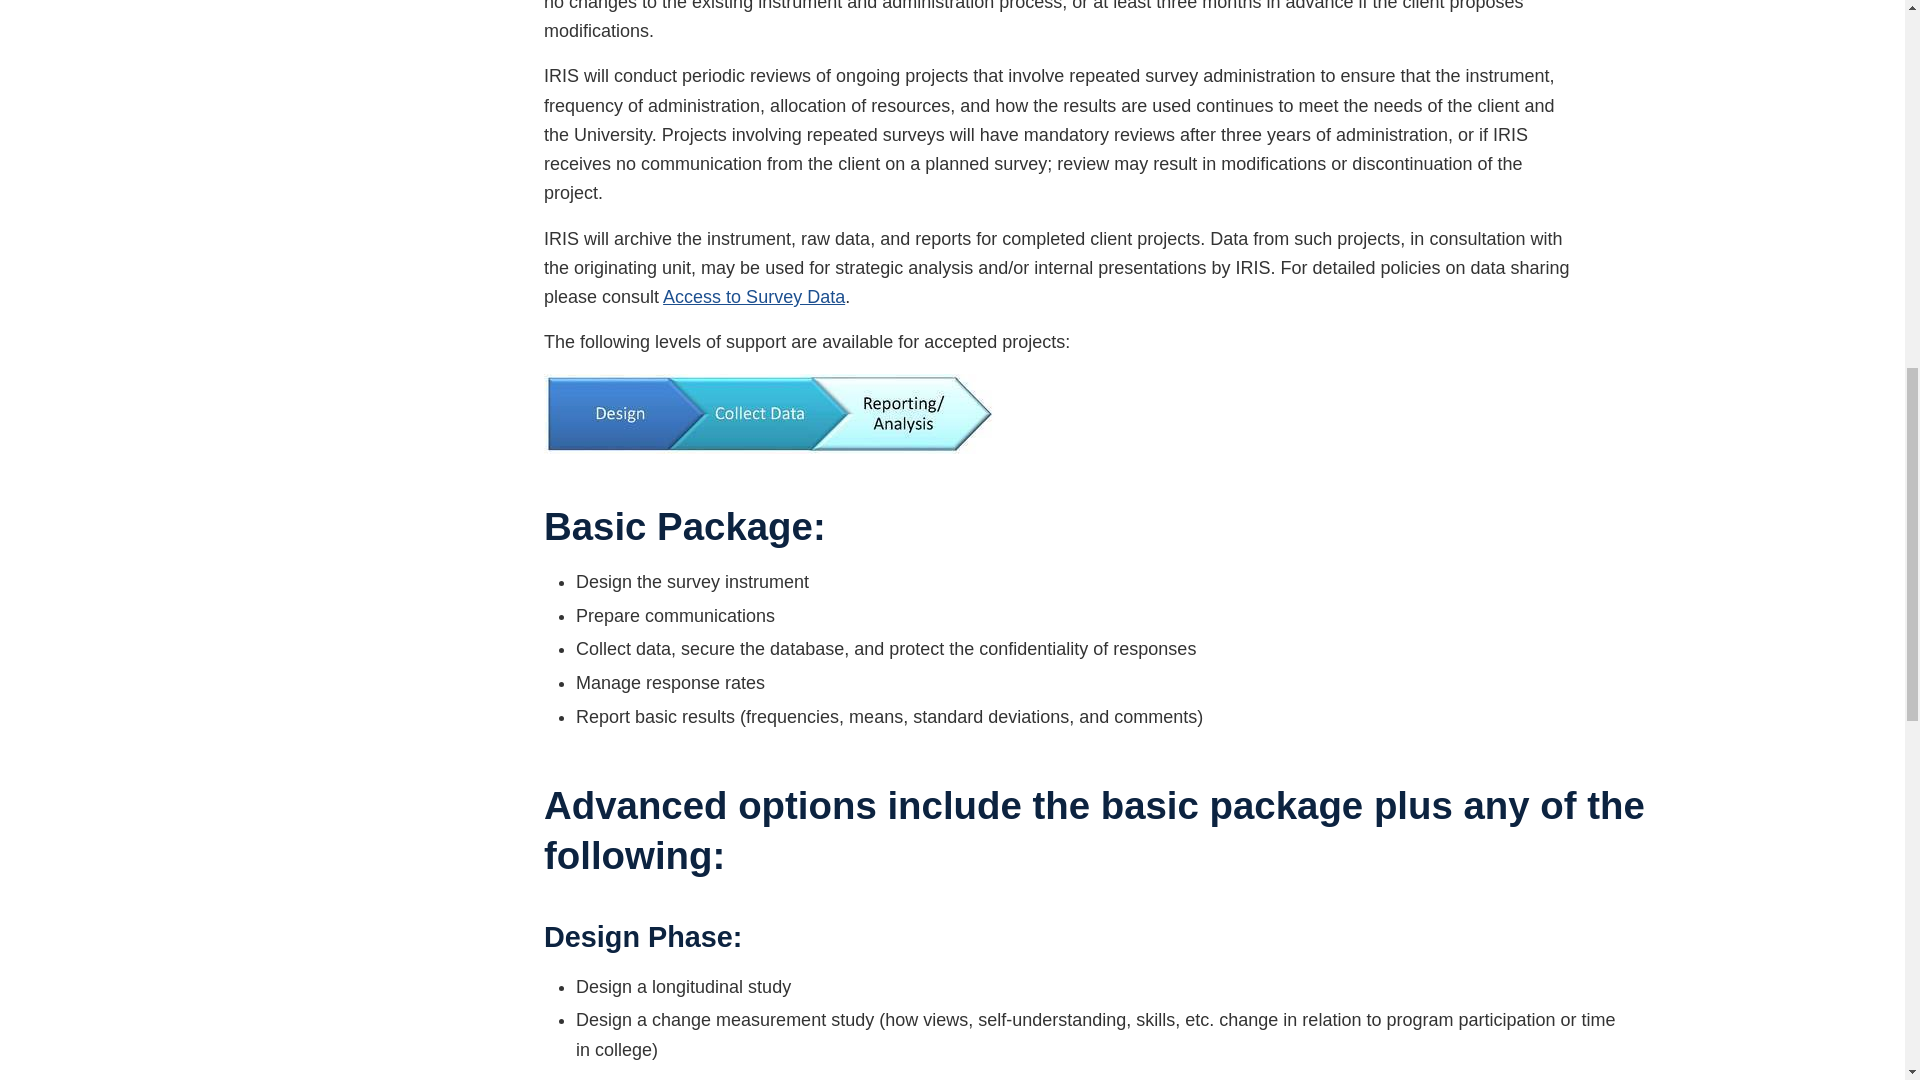 The width and height of the screenshot is (1920, 1080). I want to click on Survey Phase, so click(768, 413).